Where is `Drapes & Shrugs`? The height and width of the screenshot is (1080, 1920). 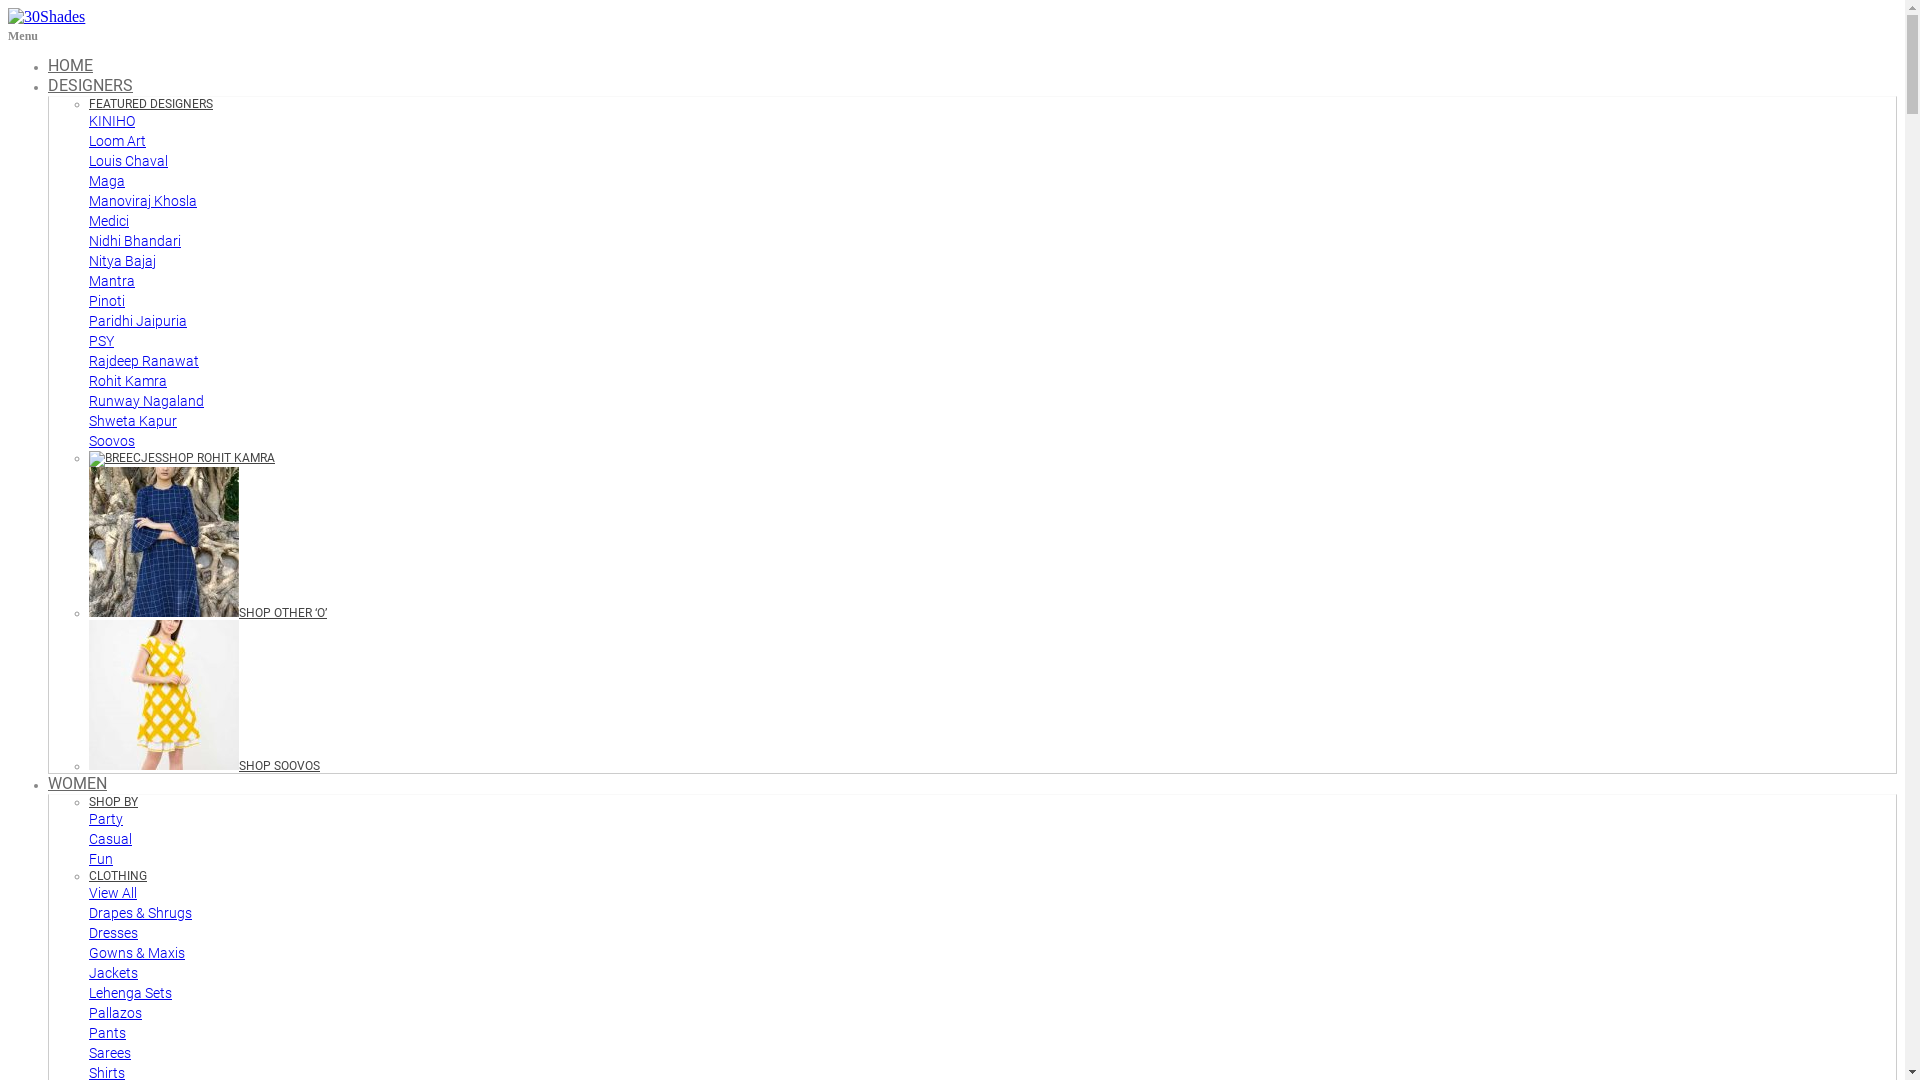
Drapes & Shrugs is located at coordinates (140, 912).